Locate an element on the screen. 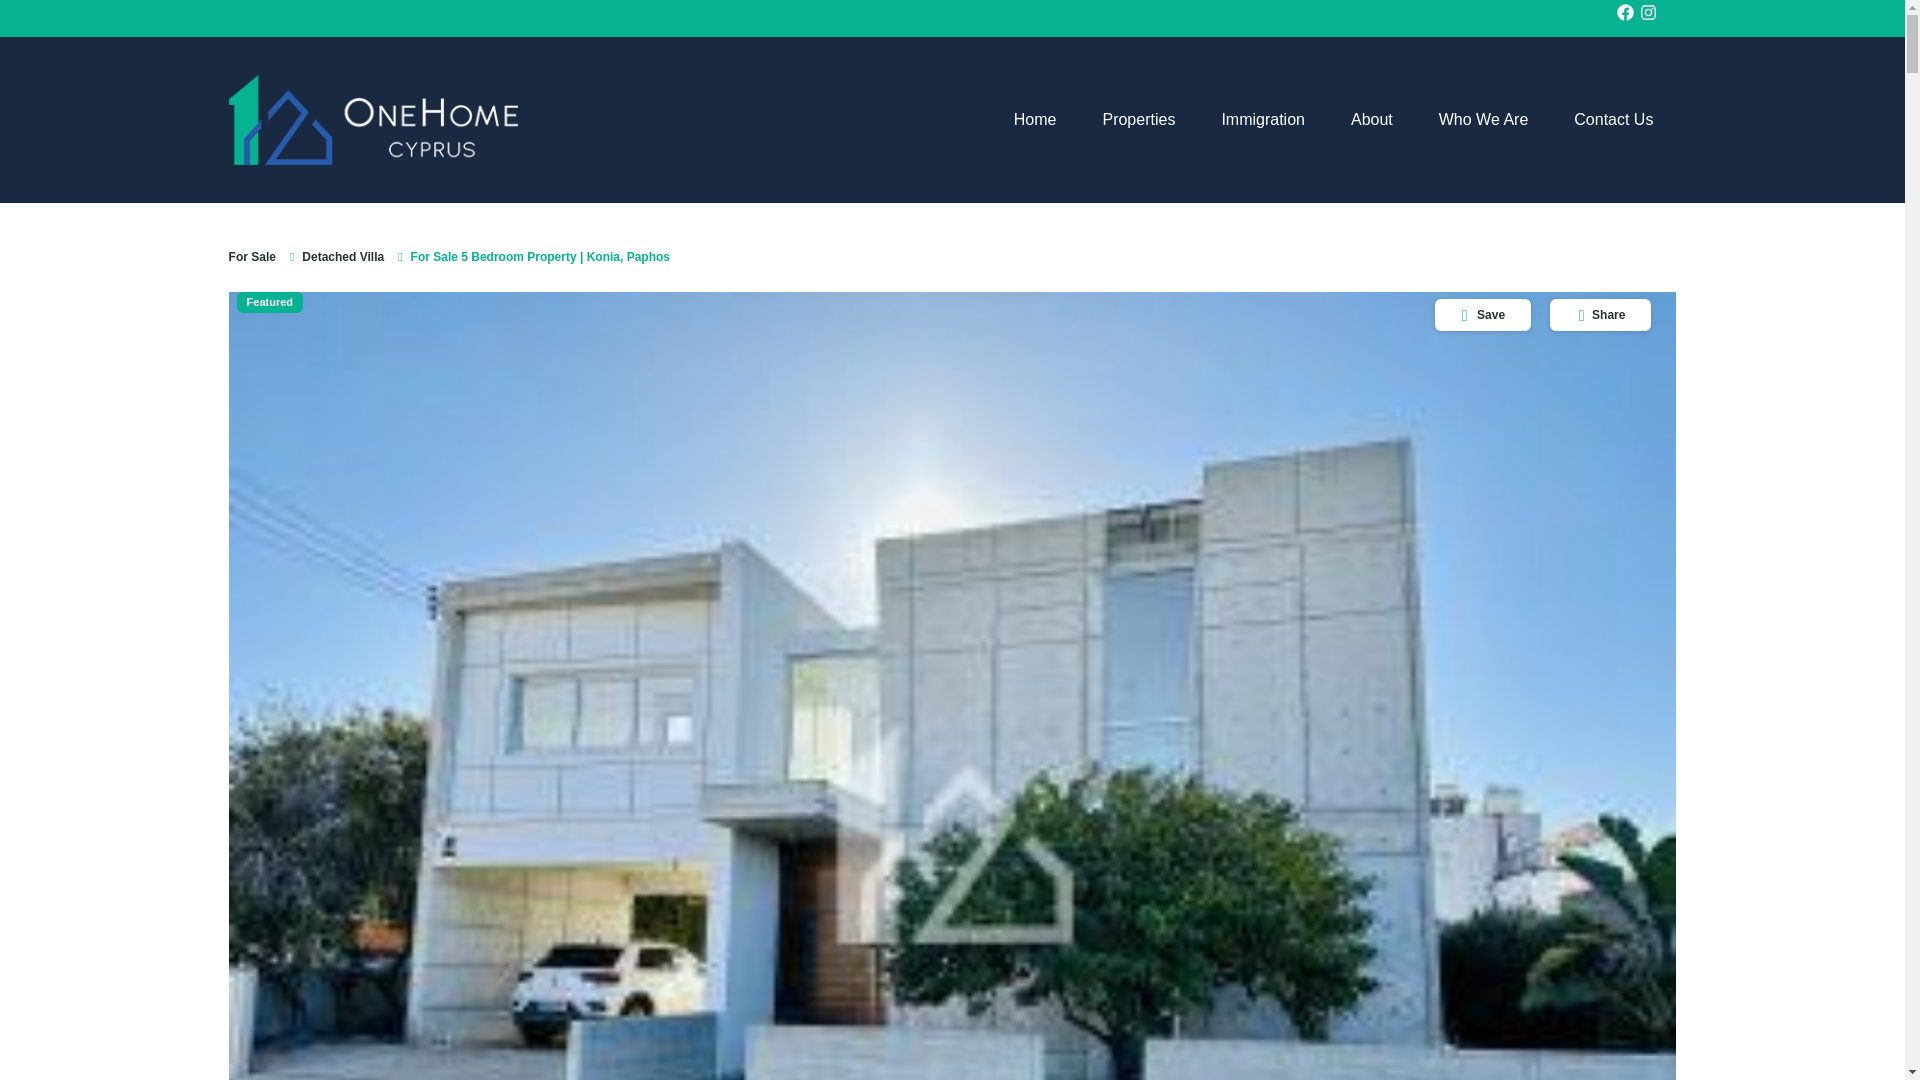 Image resolution: width=1920 pixels, height=1080 pixels. Properties is located at coordinates (1138, 120).